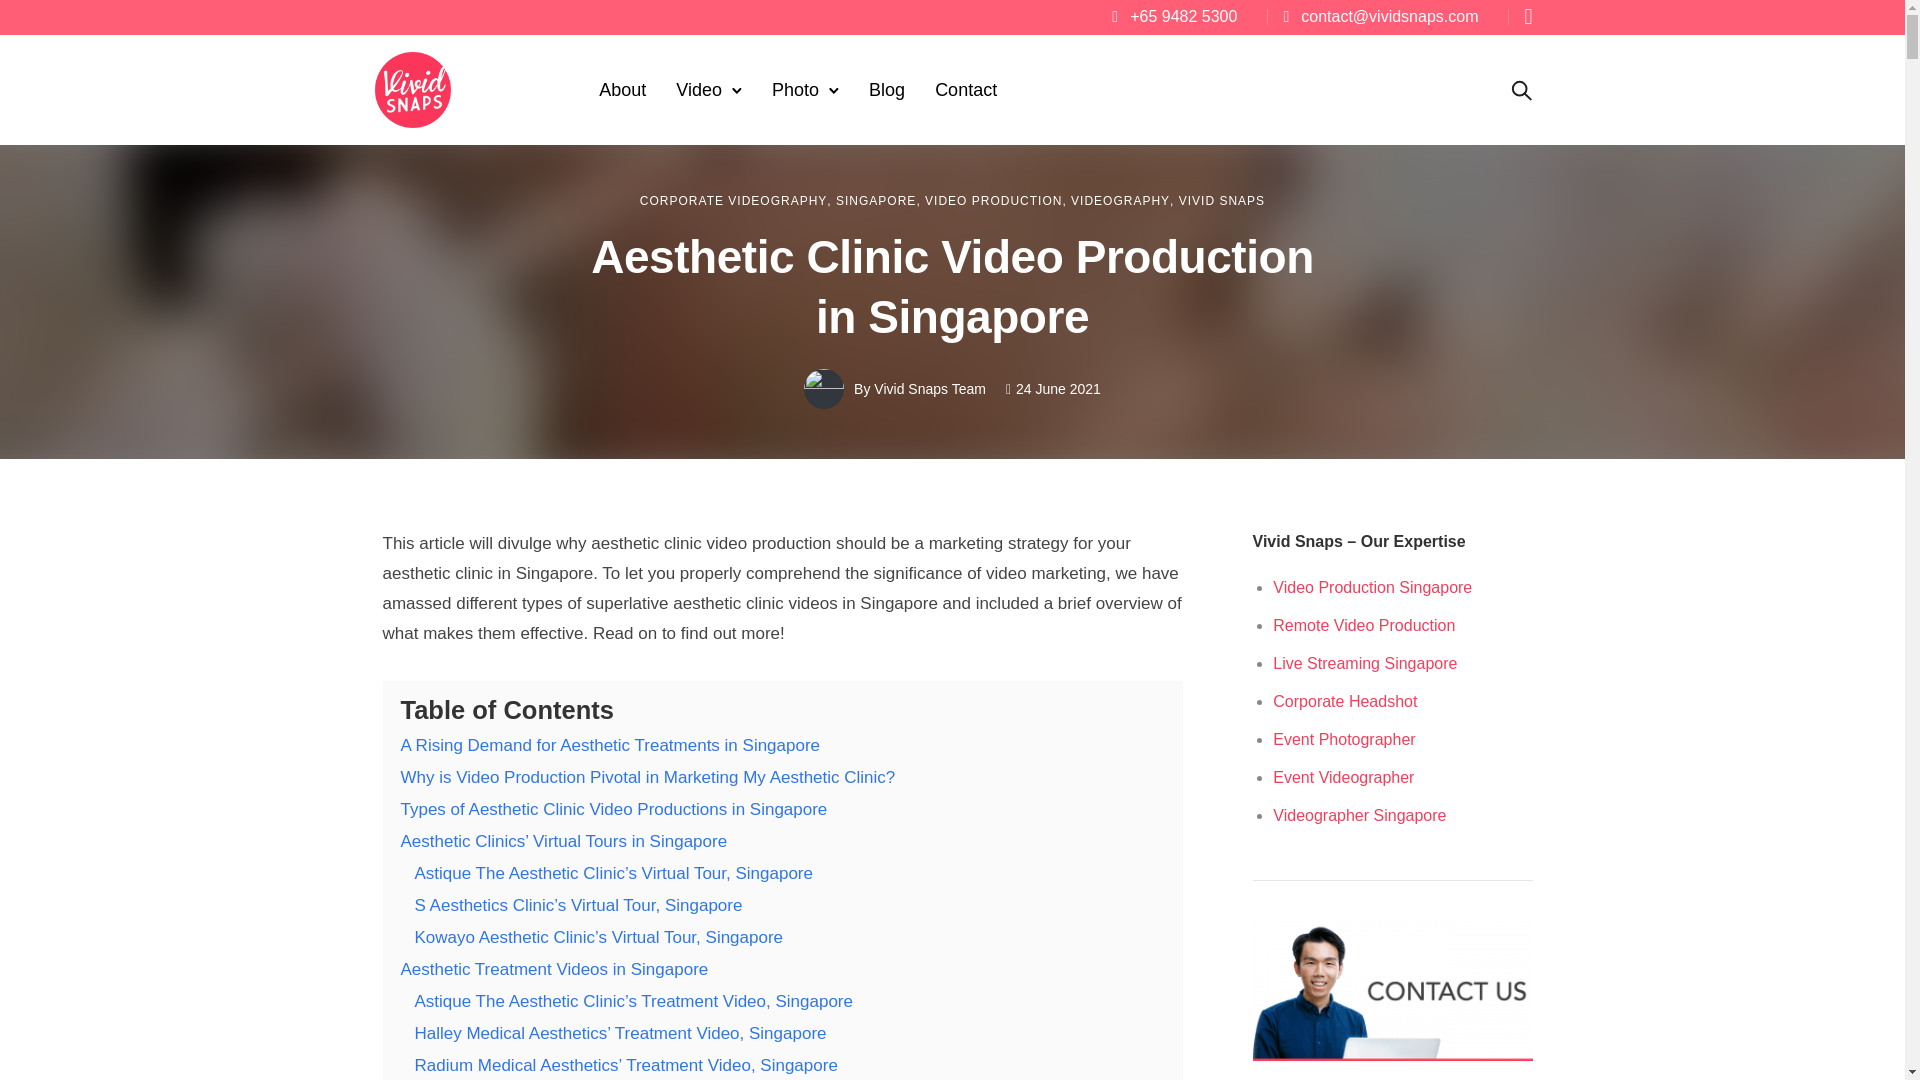 Image resolution: width=1920 pixels, height=1080 pixels. Describe the element at coordinates (966, 90) in the screenshot. I see `Contact` at that location.